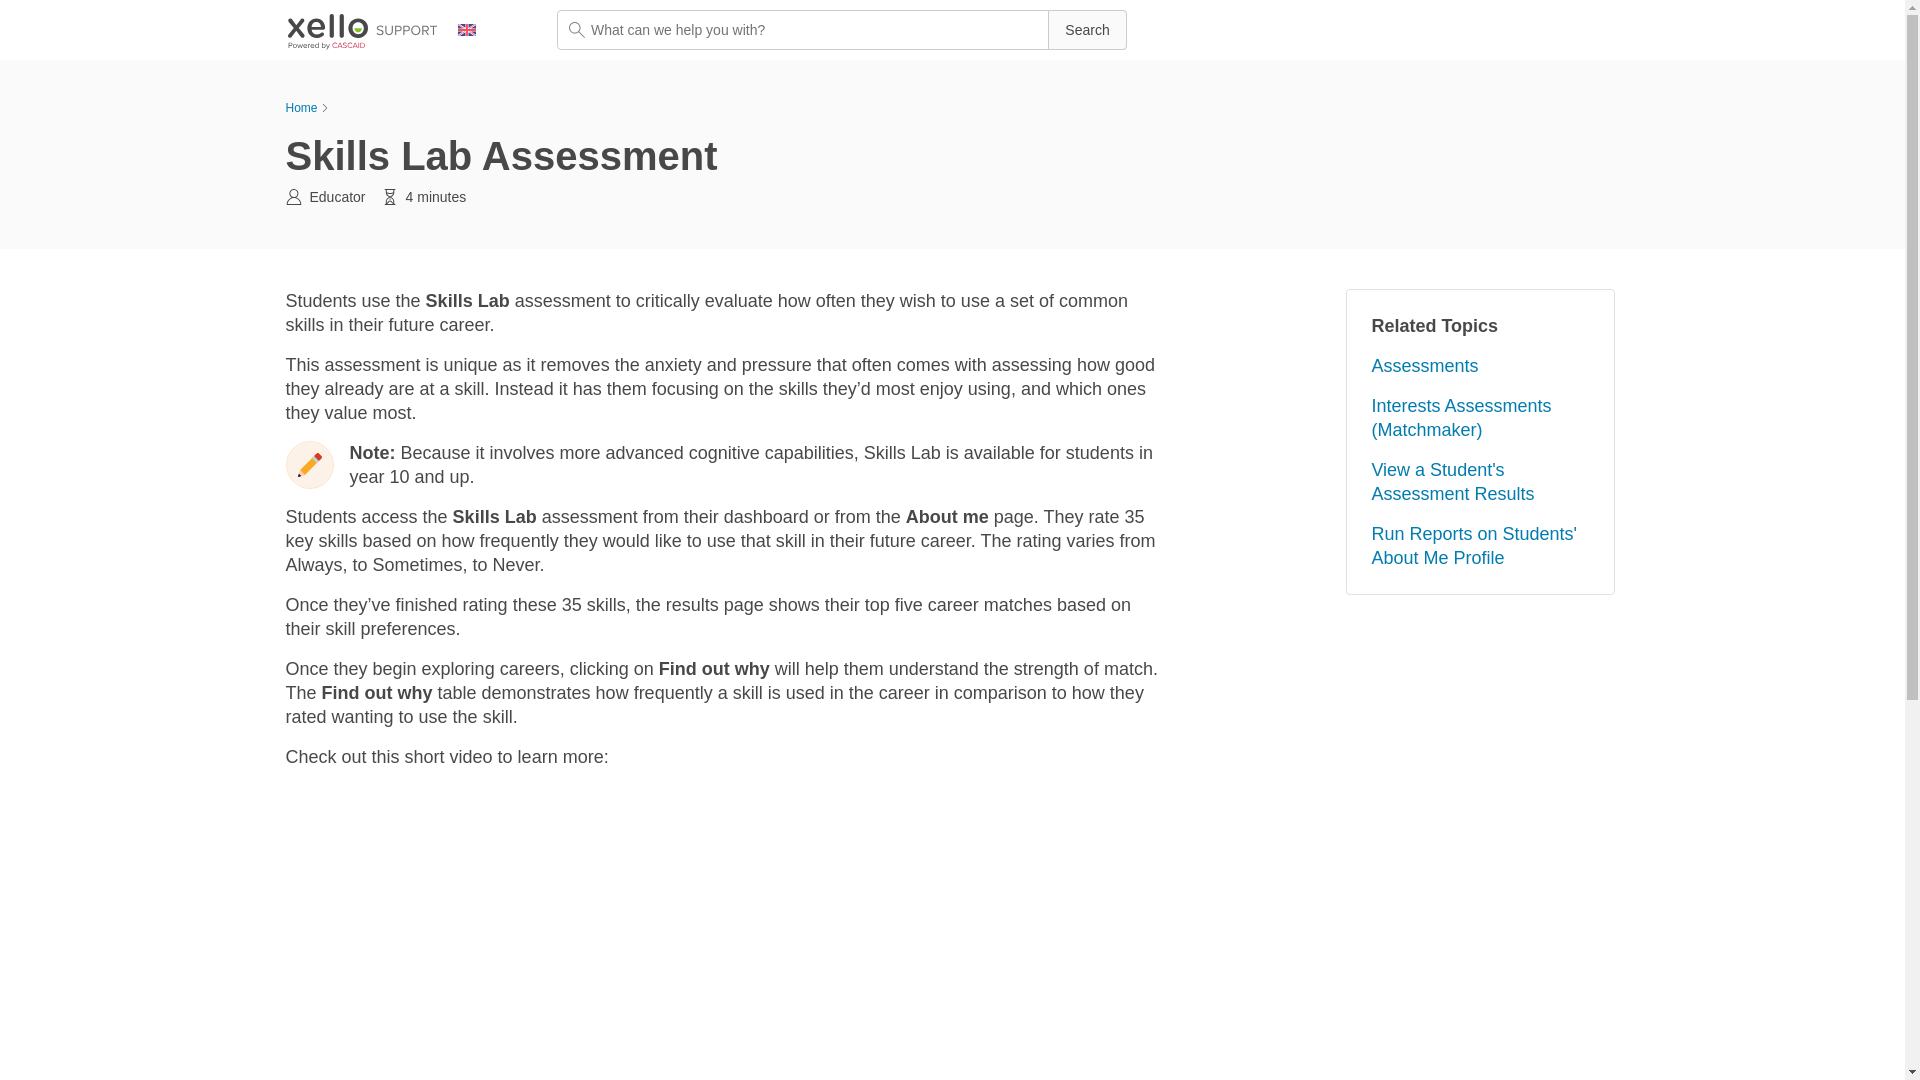 The width and height of the screenshot is (1920, 1080). I want to click on Xello User, so click(294, 197).